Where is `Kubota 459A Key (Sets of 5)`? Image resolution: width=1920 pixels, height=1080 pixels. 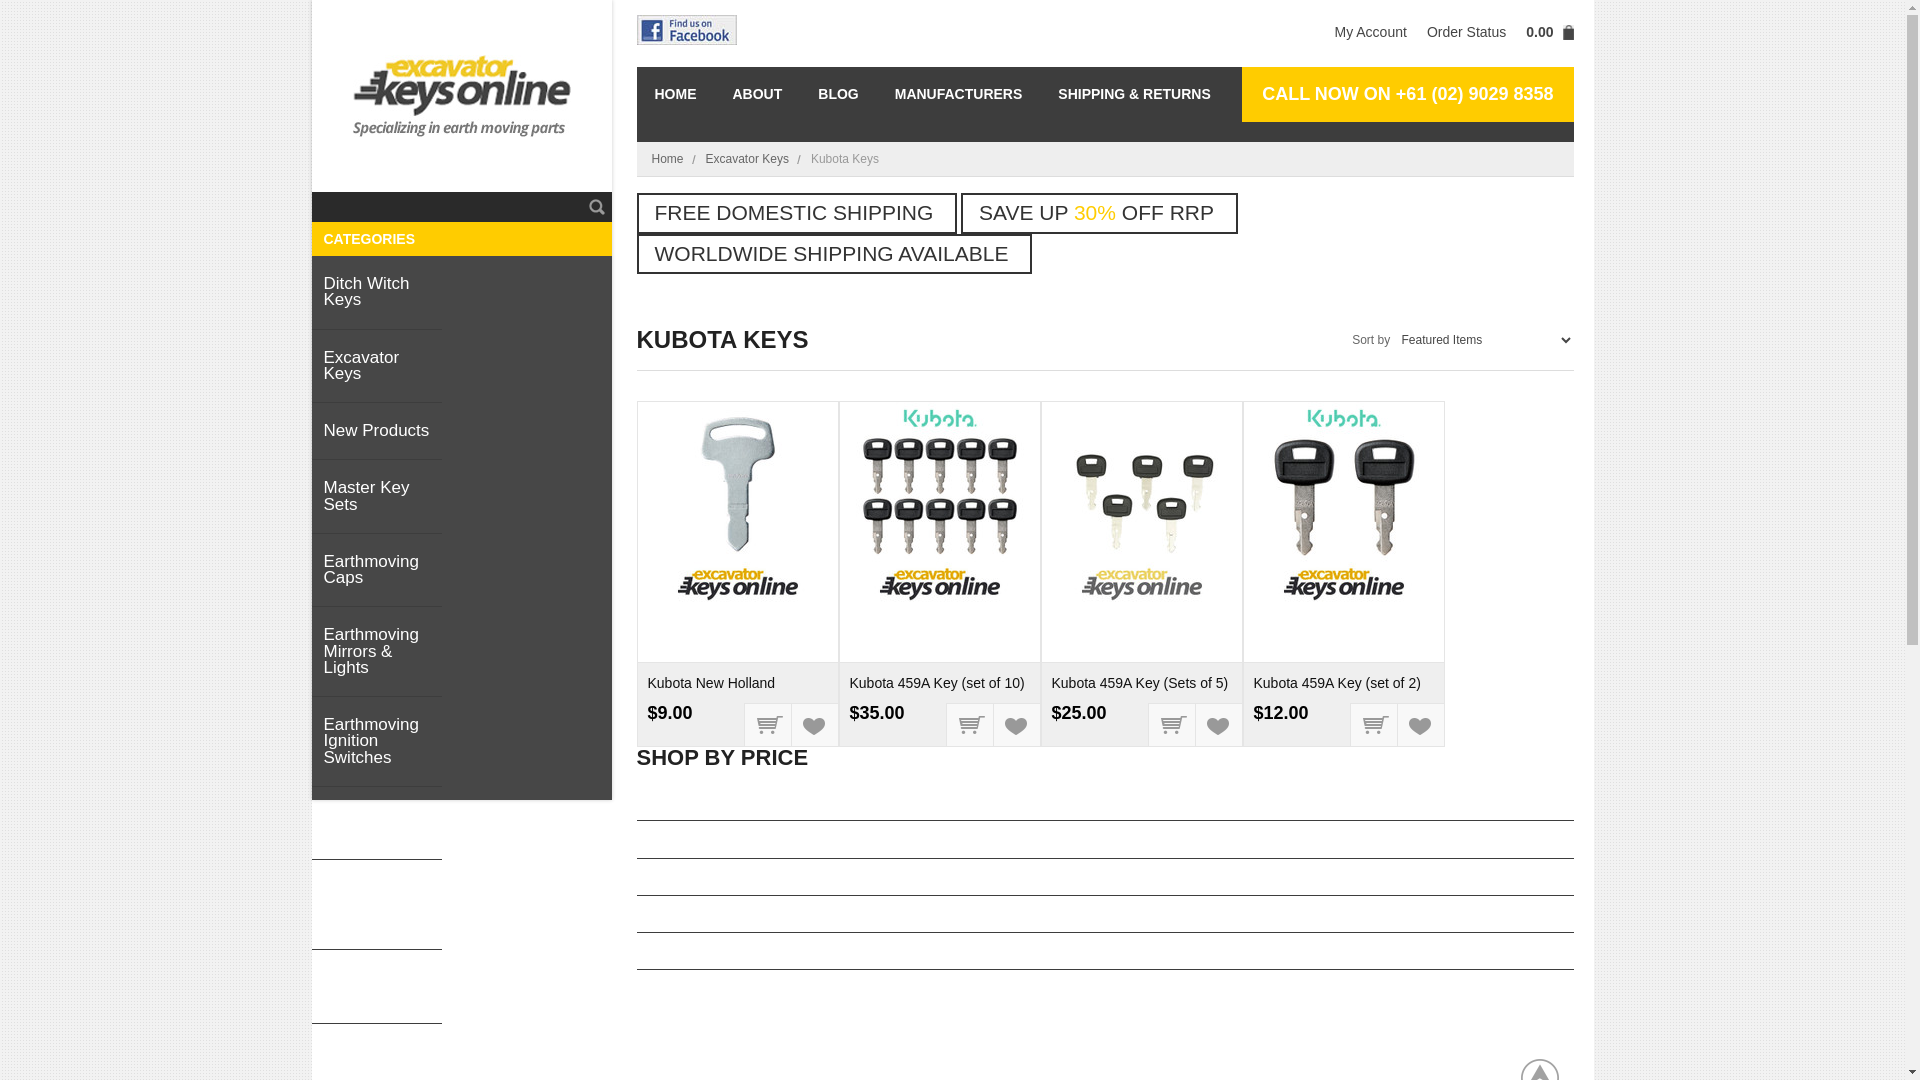
Kubota 459A Key (Sets of 5) is located at coordinates (1140, 683).